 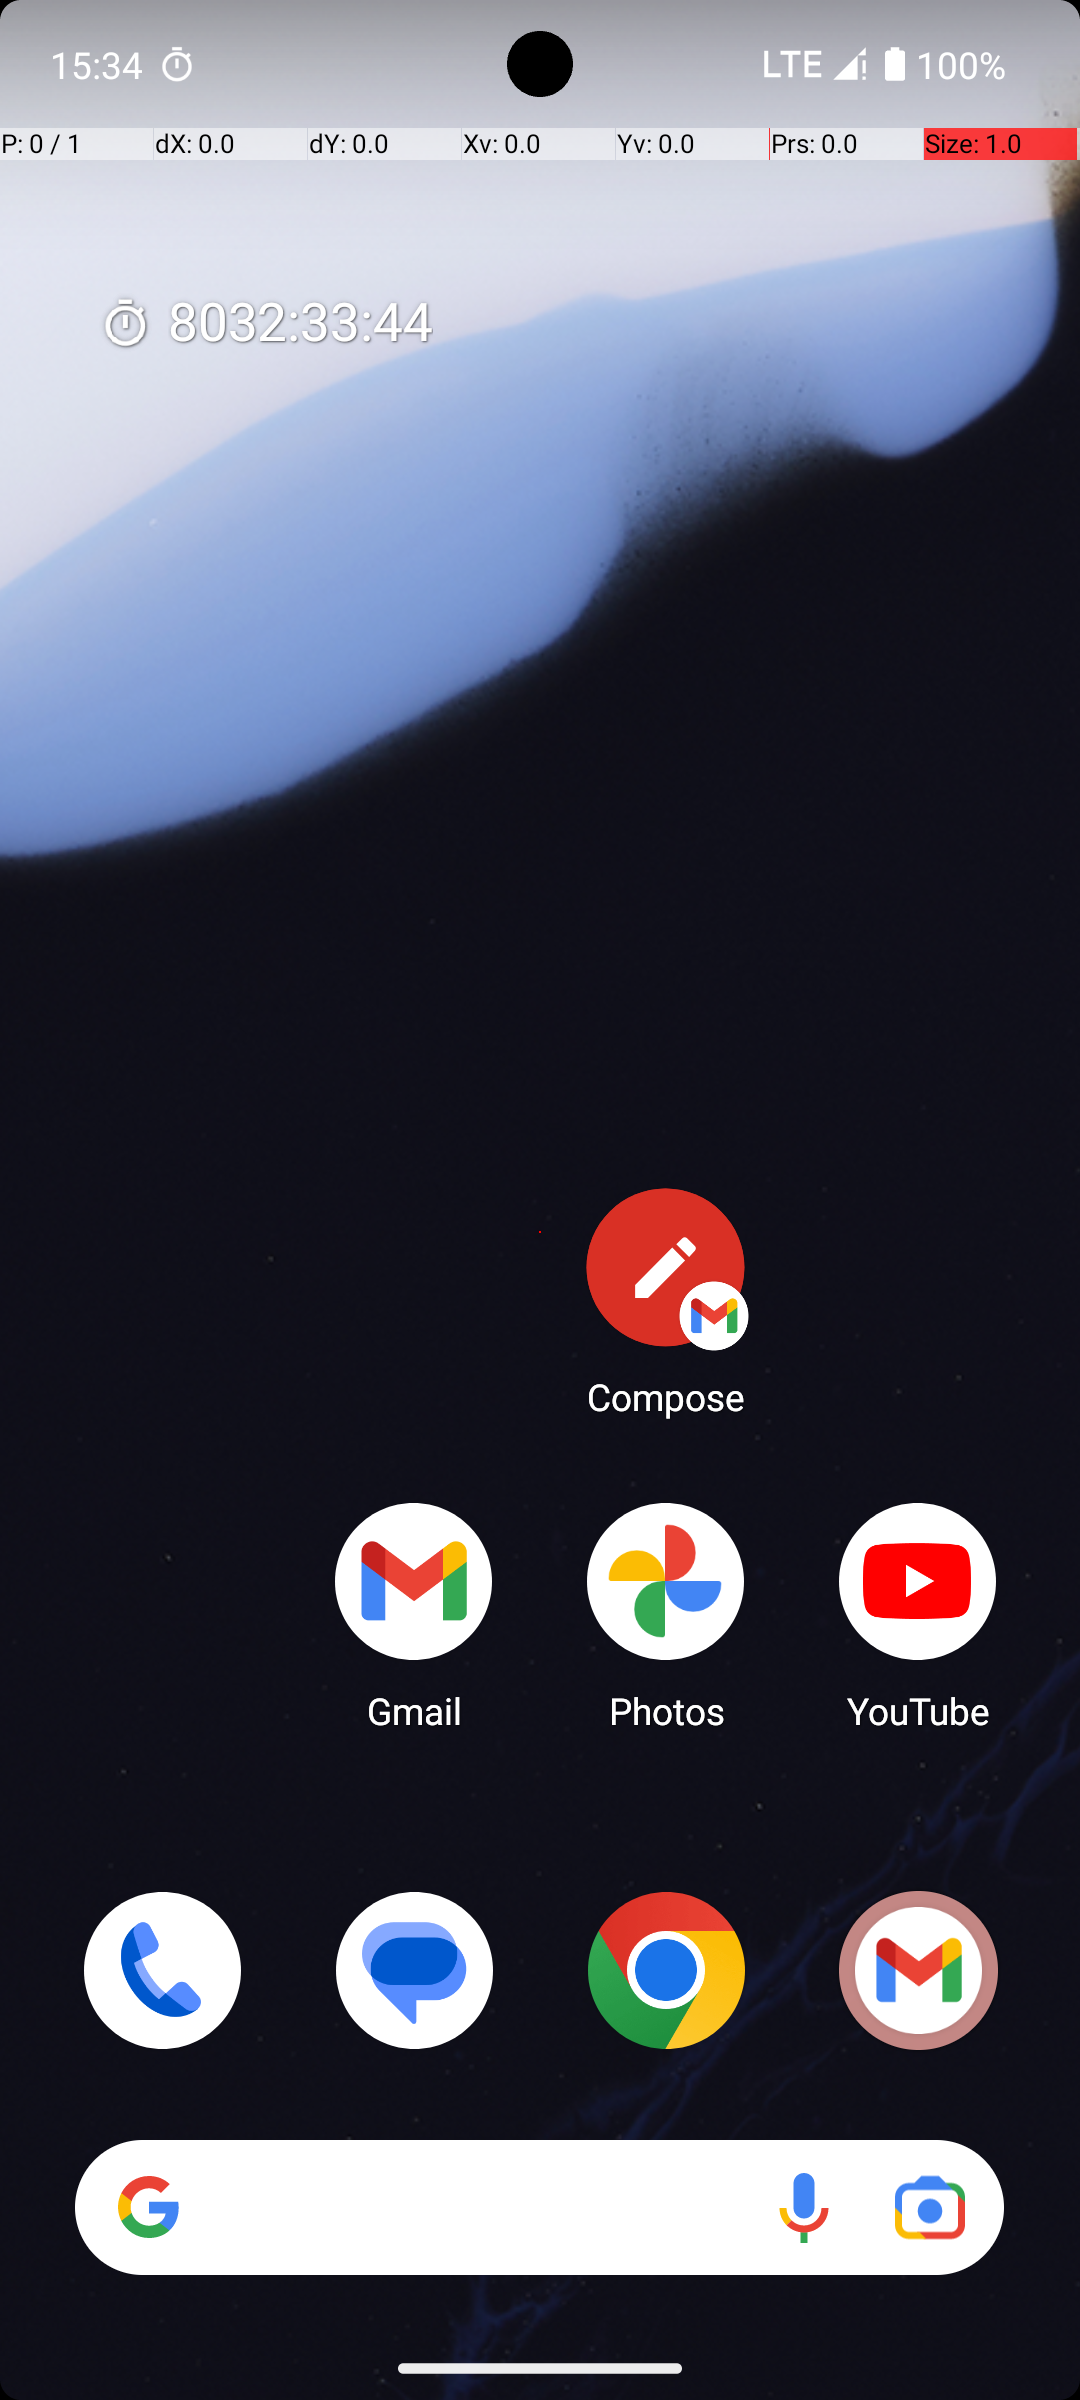 I want to click on 8032:33:44, so click(x=266, y=324).